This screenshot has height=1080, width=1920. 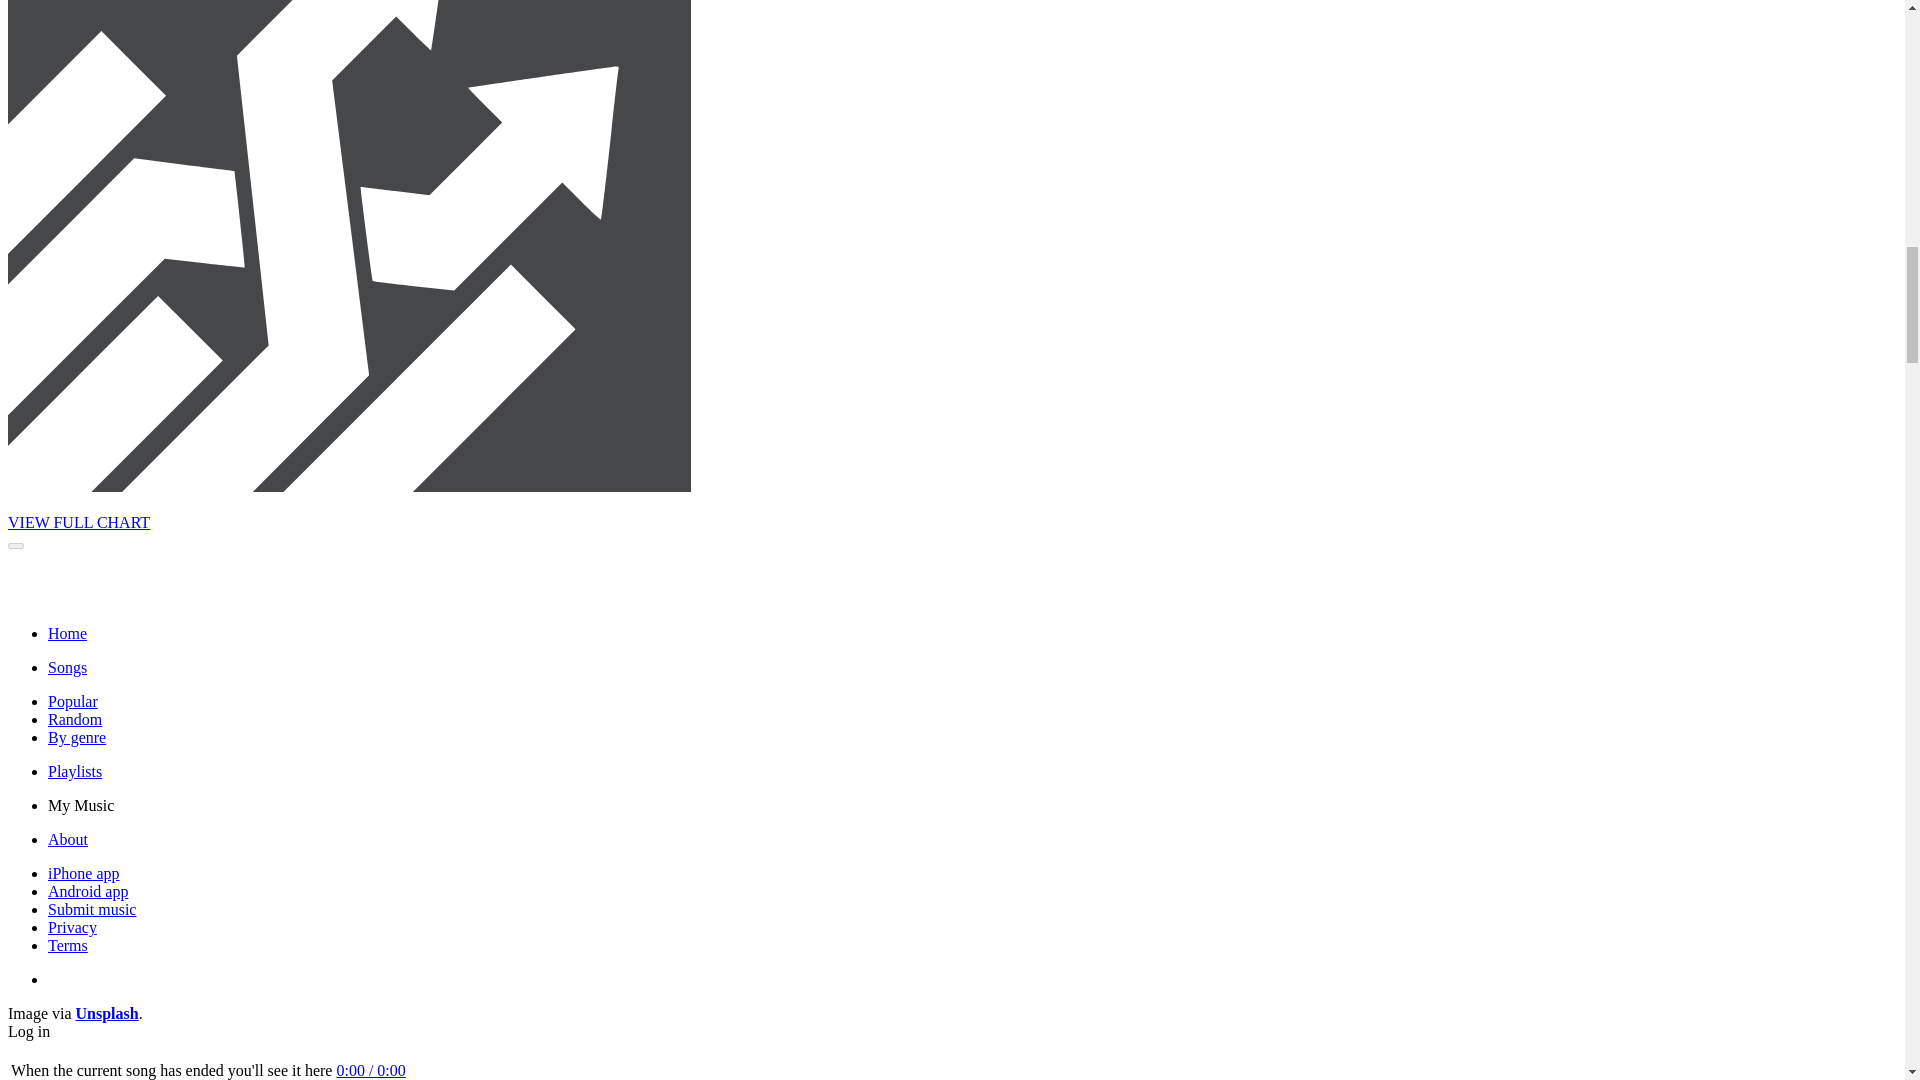 I want to click on New Songs, so click(x=67, y=667).